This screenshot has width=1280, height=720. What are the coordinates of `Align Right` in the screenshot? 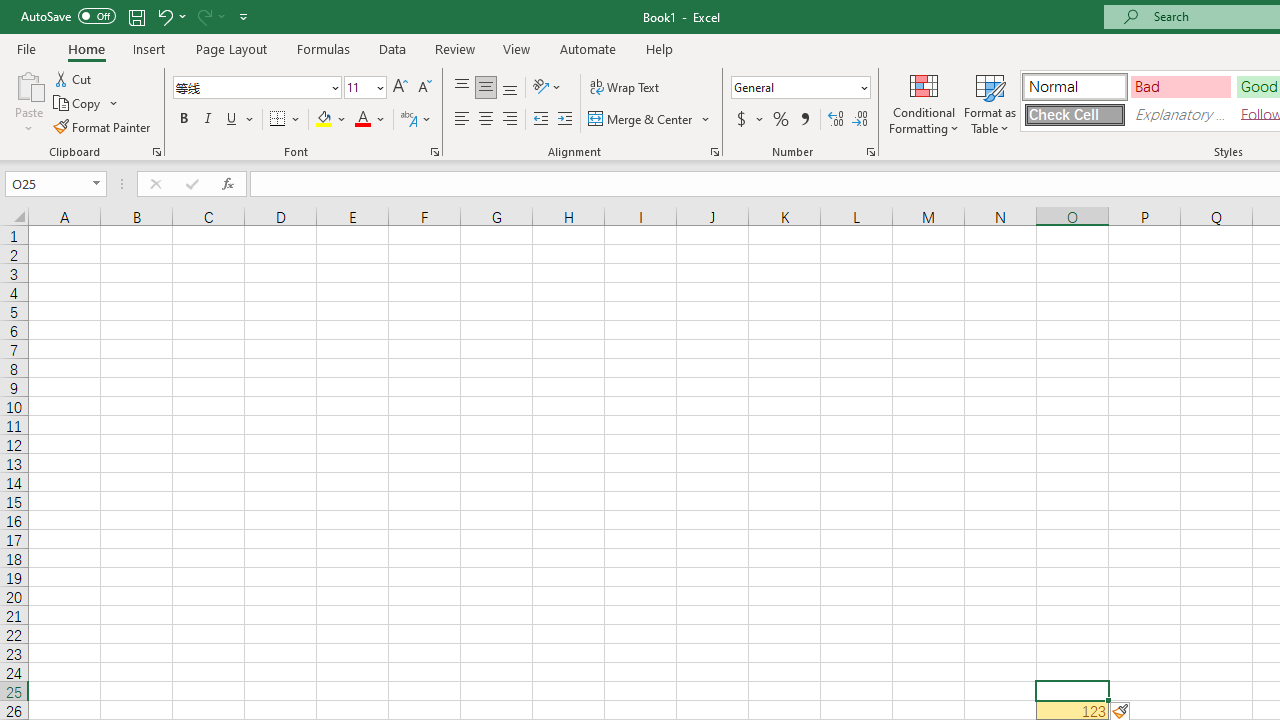 It's located at (510, 120).